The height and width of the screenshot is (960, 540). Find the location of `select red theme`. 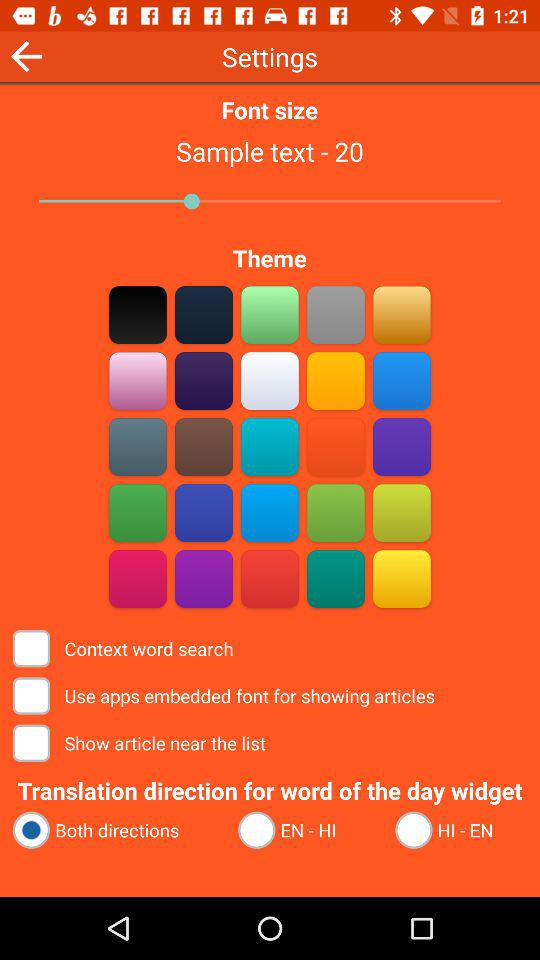

select red theme is located at coordinates (138, 578).